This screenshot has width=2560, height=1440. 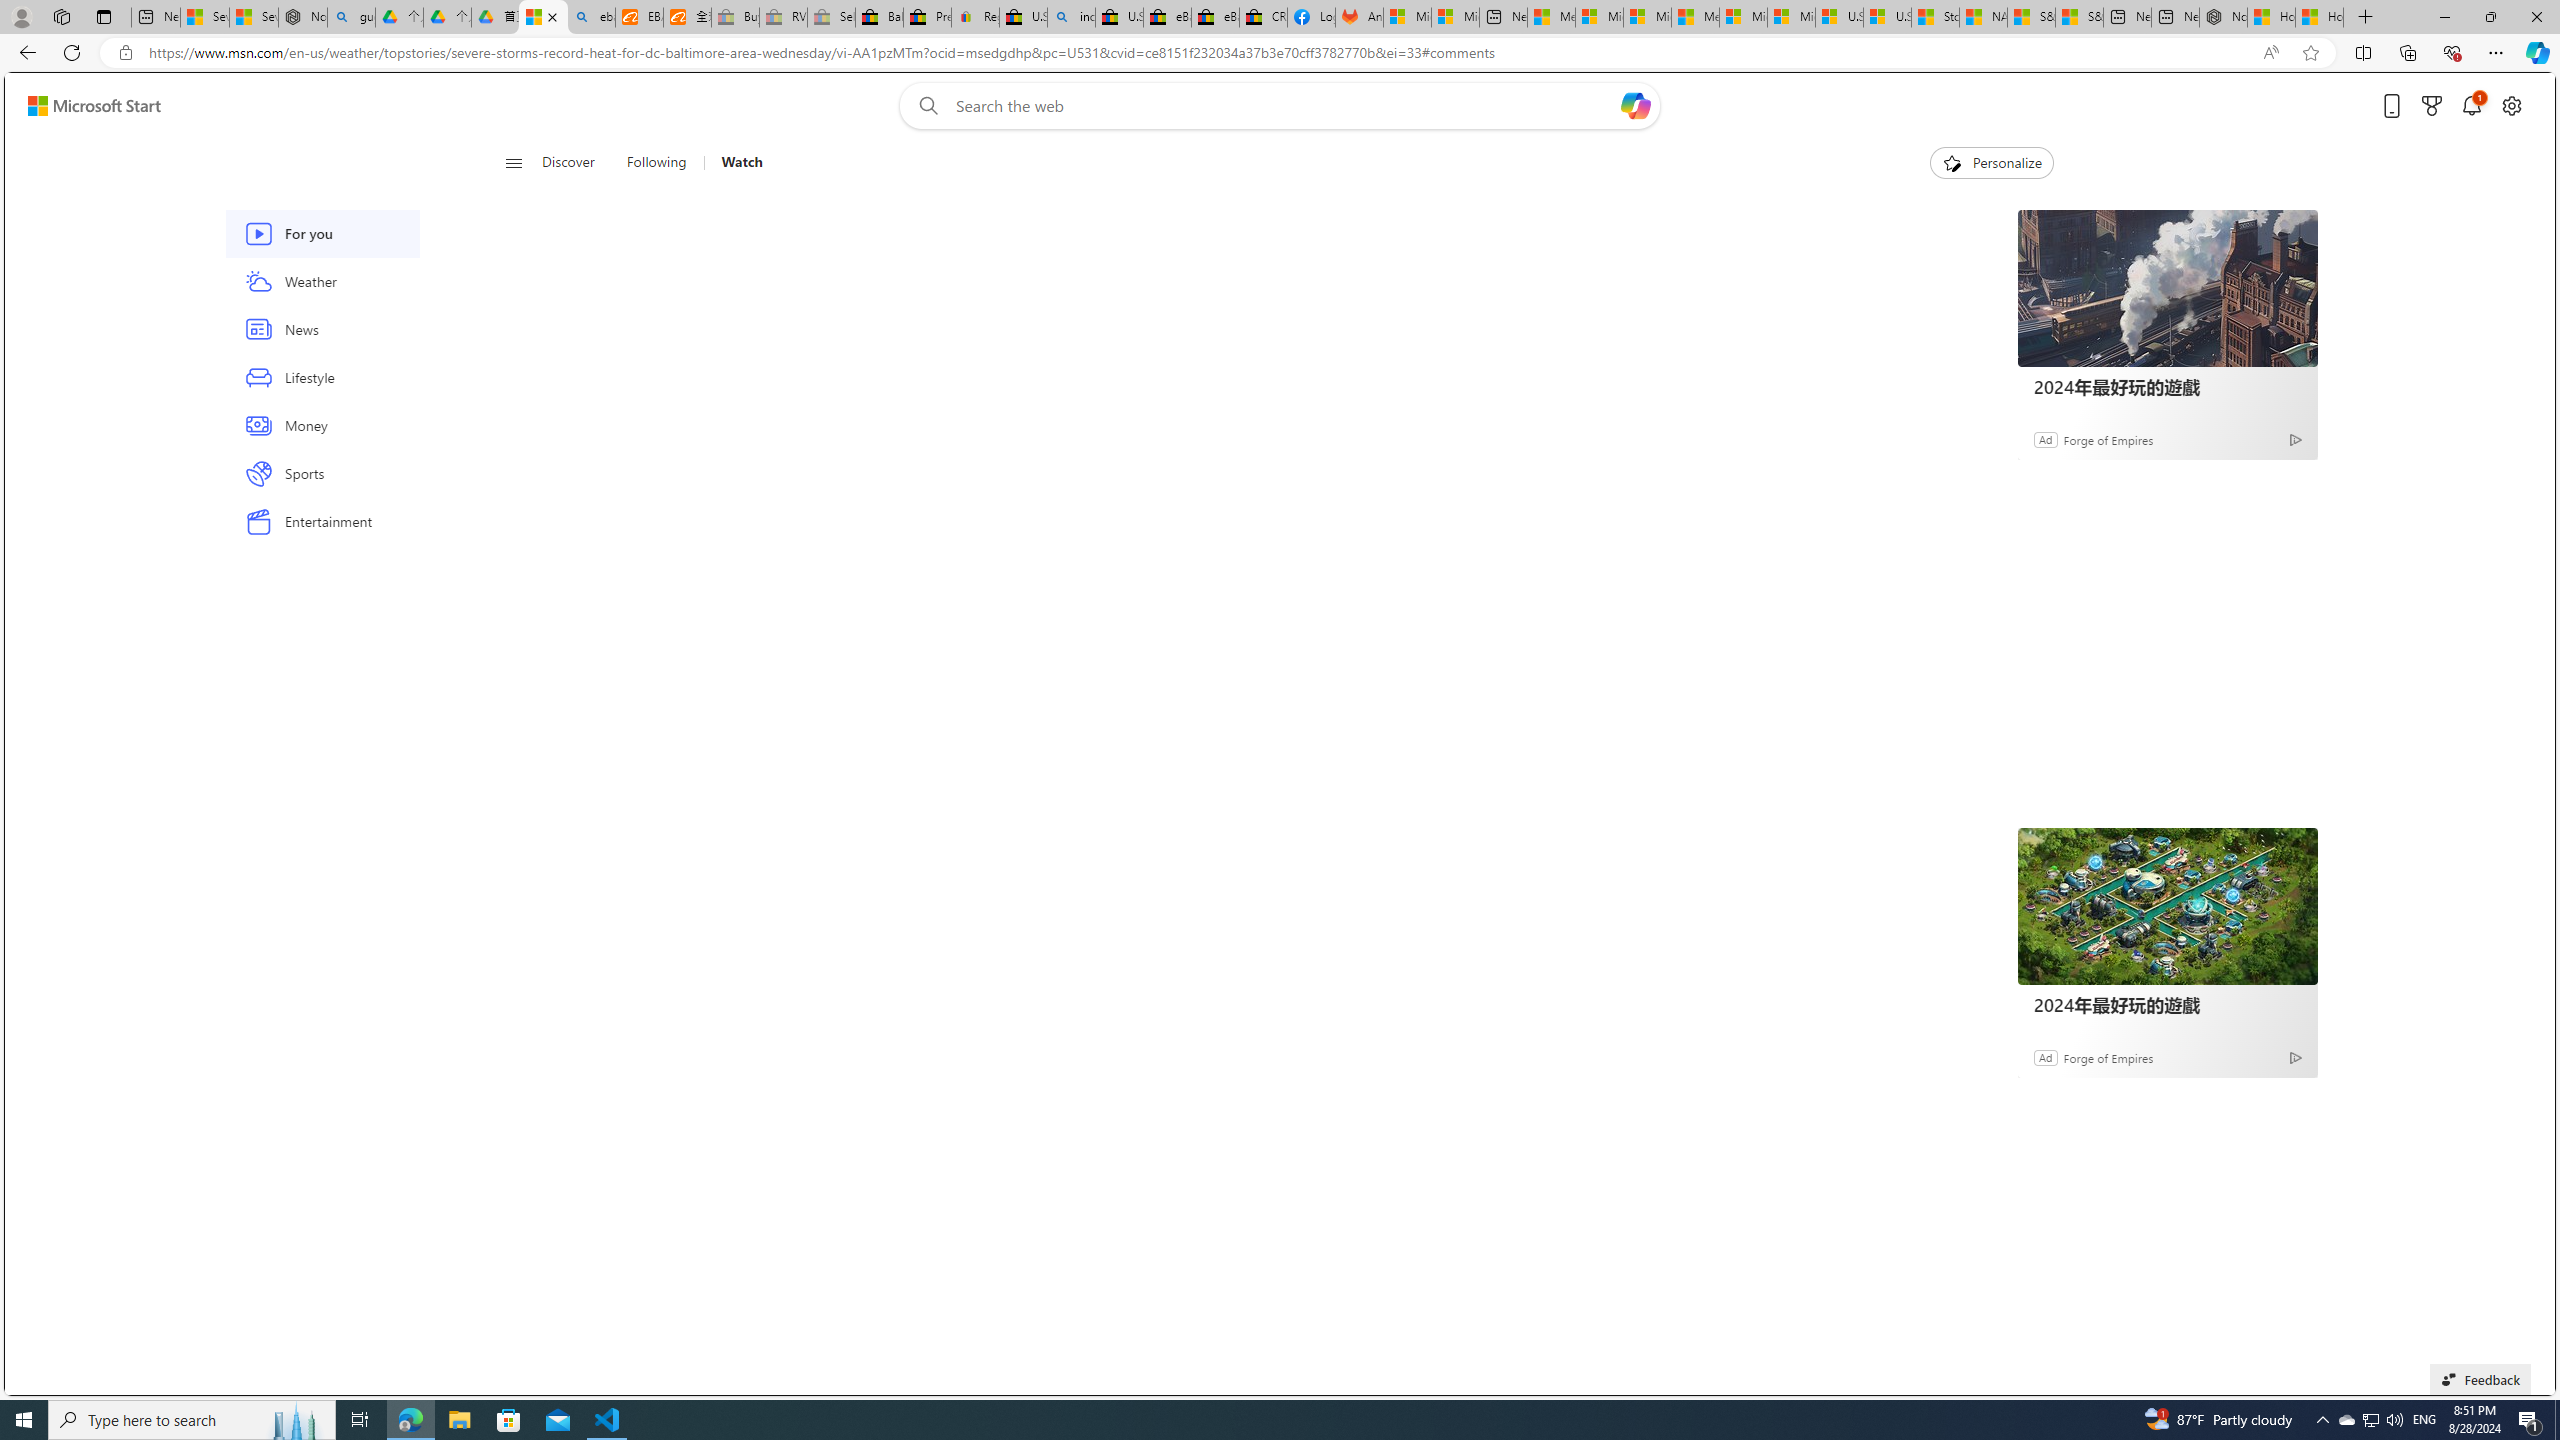 I want to click on Sell worldwide with eBay - Sleeping, so click(x=832, y=17).